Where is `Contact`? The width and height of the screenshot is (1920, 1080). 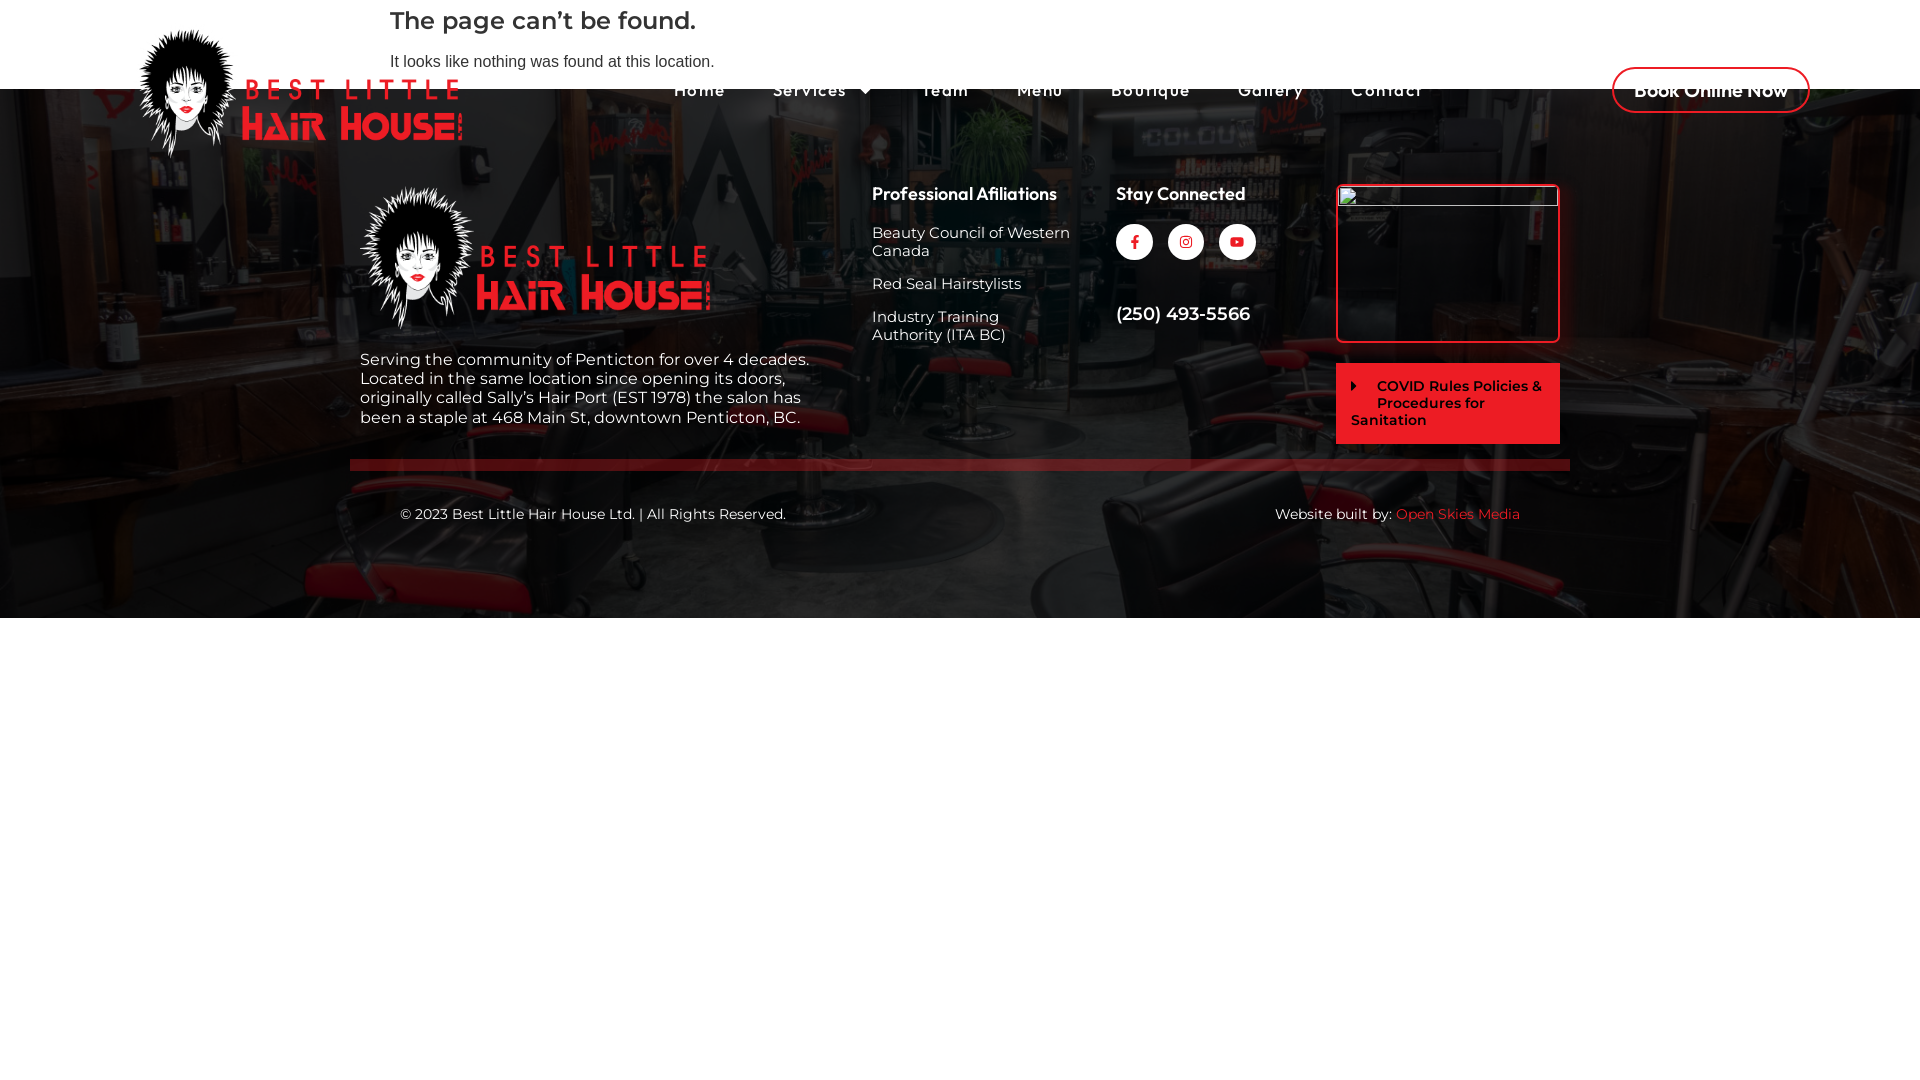
Contact is located at coordinates (1387, 90).